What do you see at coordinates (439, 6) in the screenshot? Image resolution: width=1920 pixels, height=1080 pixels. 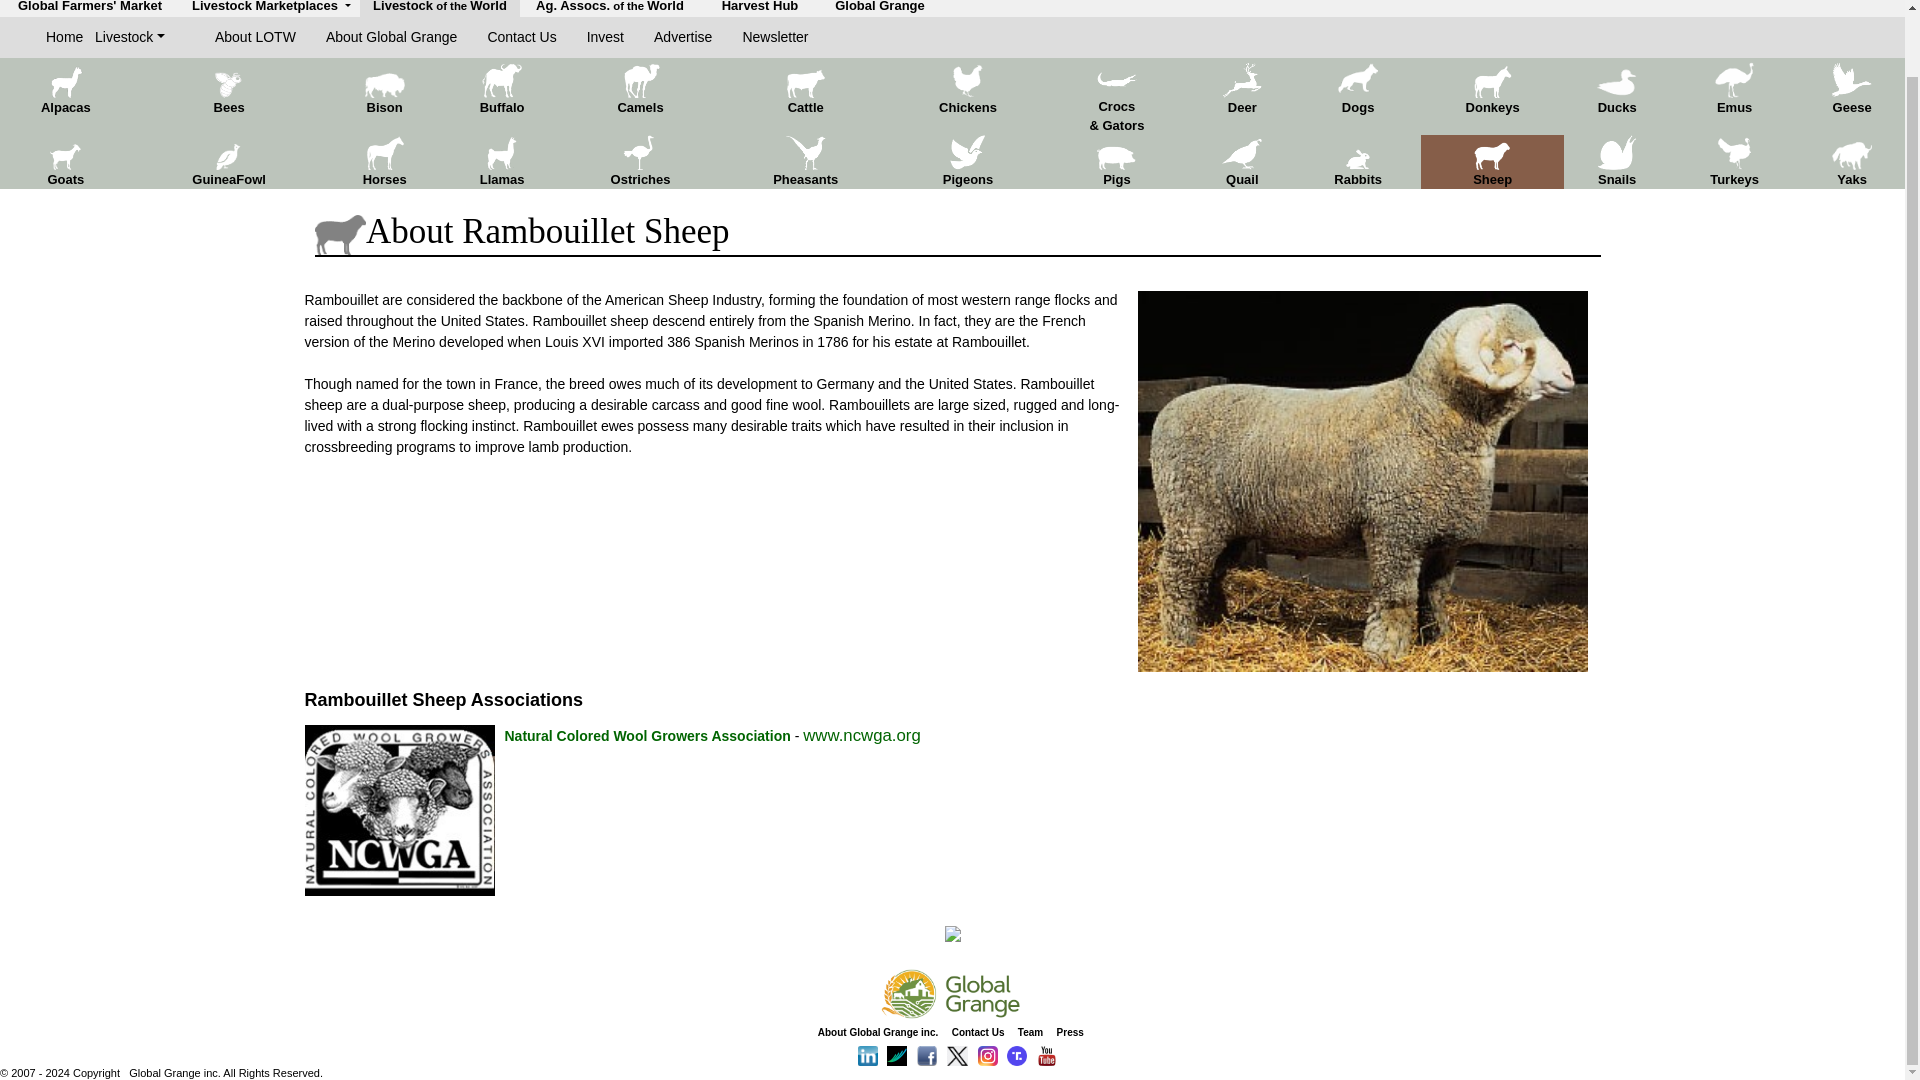 I see `Livestock of the World` at bounding box center [439, 6].